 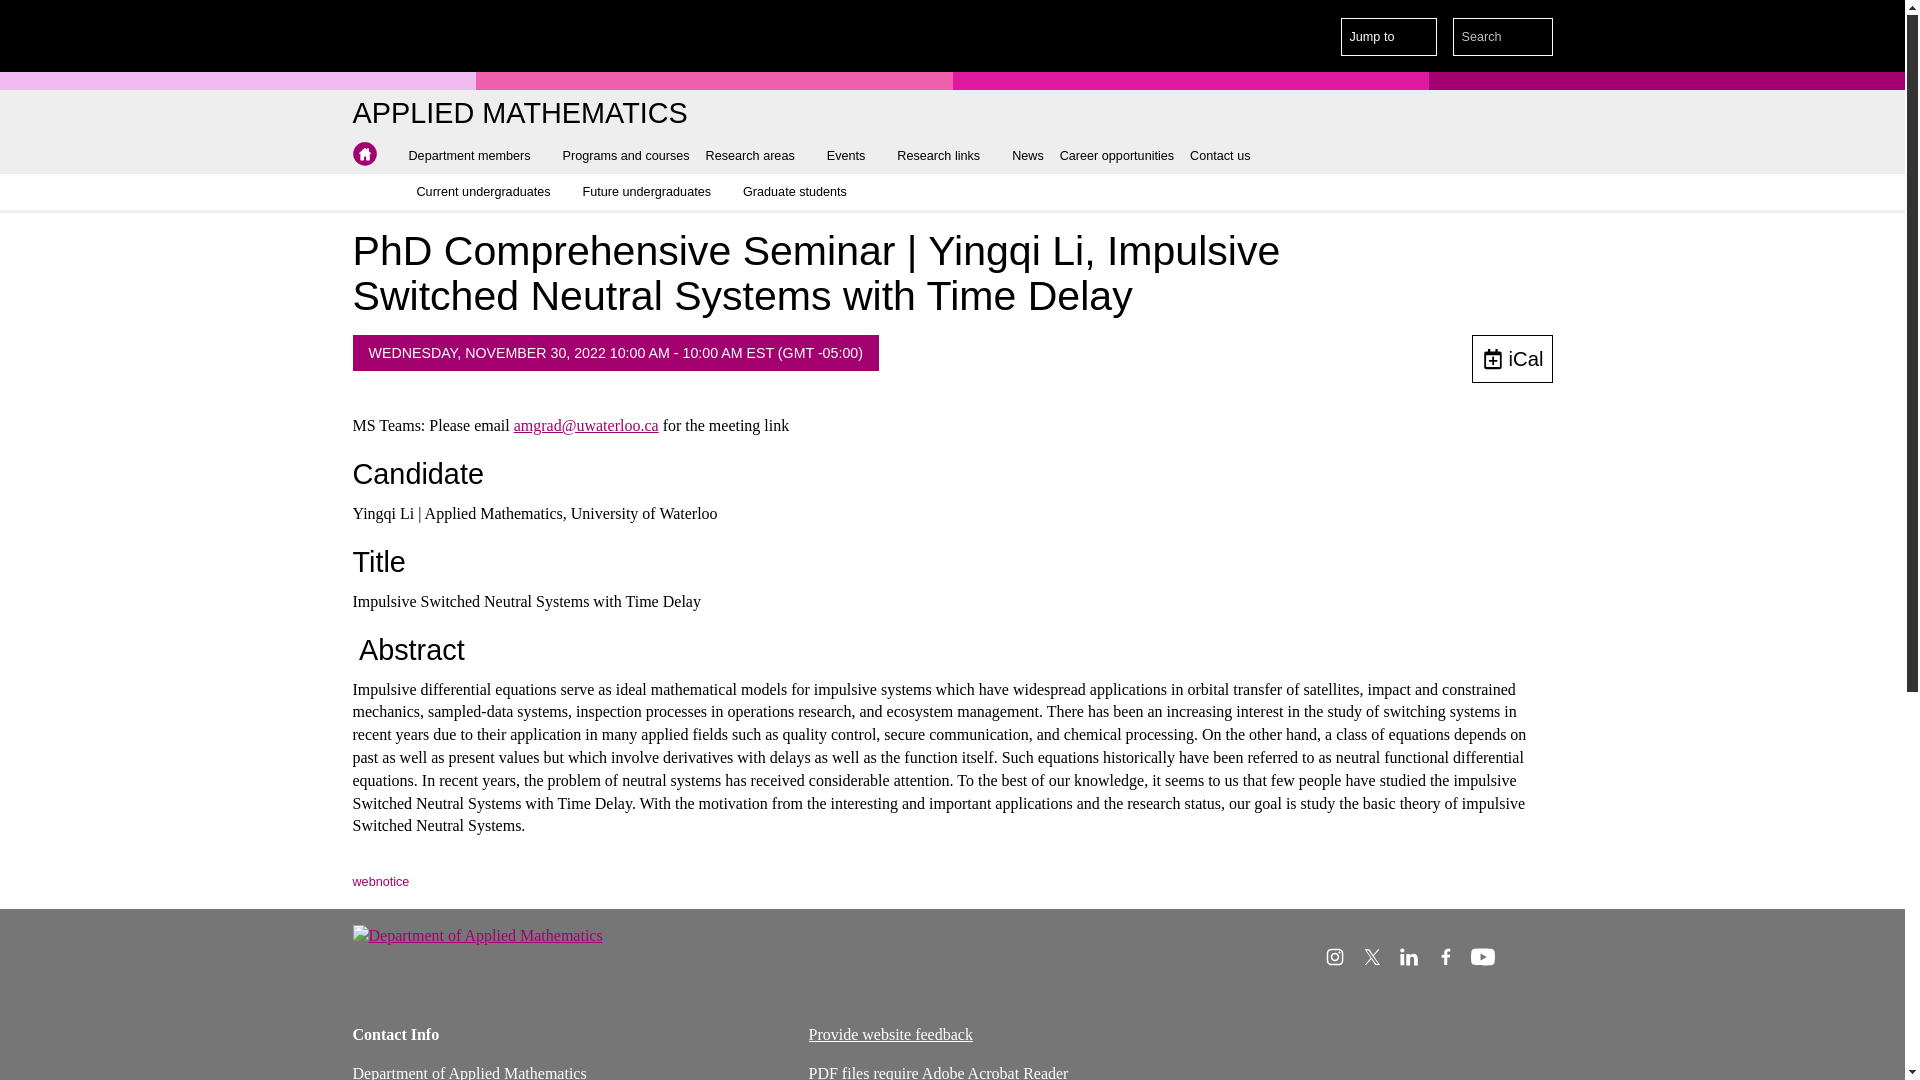 I want to click on University of Waterloo Home, so click(x=436, y=36).